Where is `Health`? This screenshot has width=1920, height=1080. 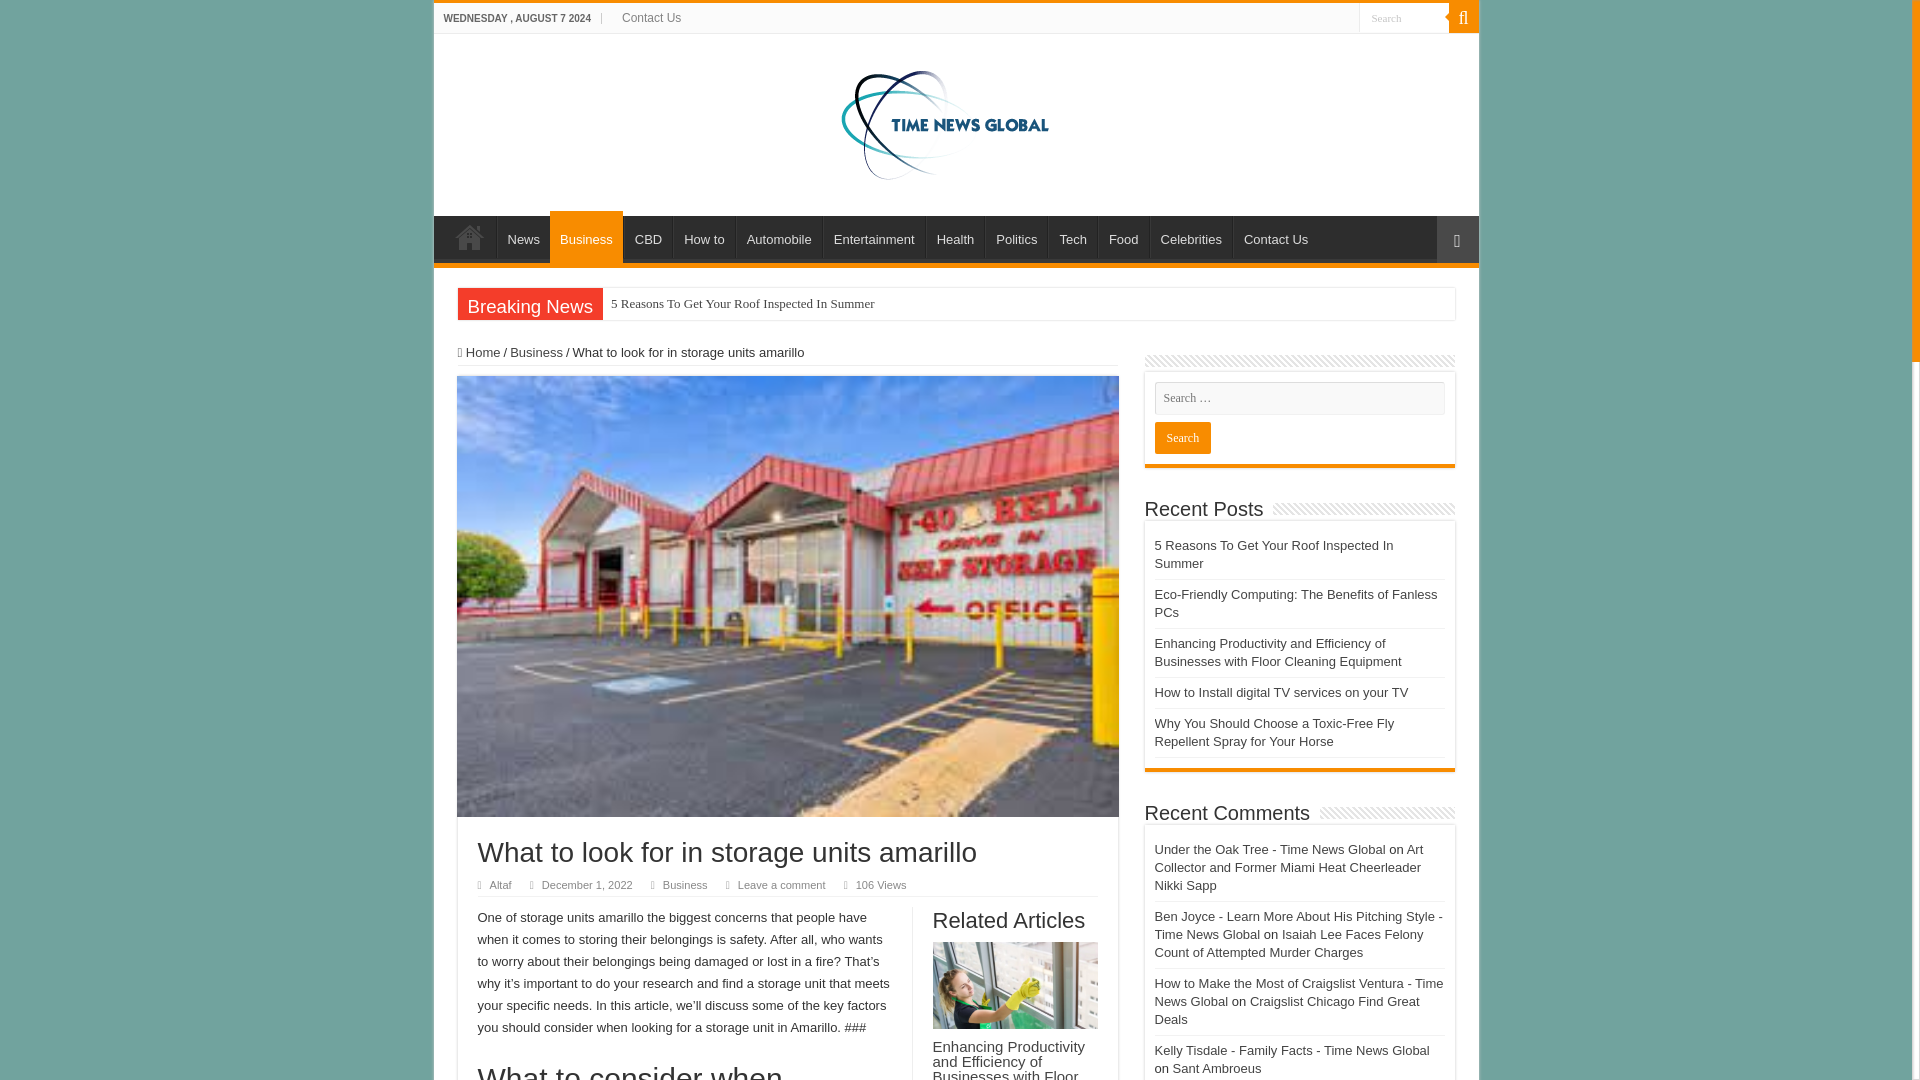
Health is located at coordinates (954, 237).